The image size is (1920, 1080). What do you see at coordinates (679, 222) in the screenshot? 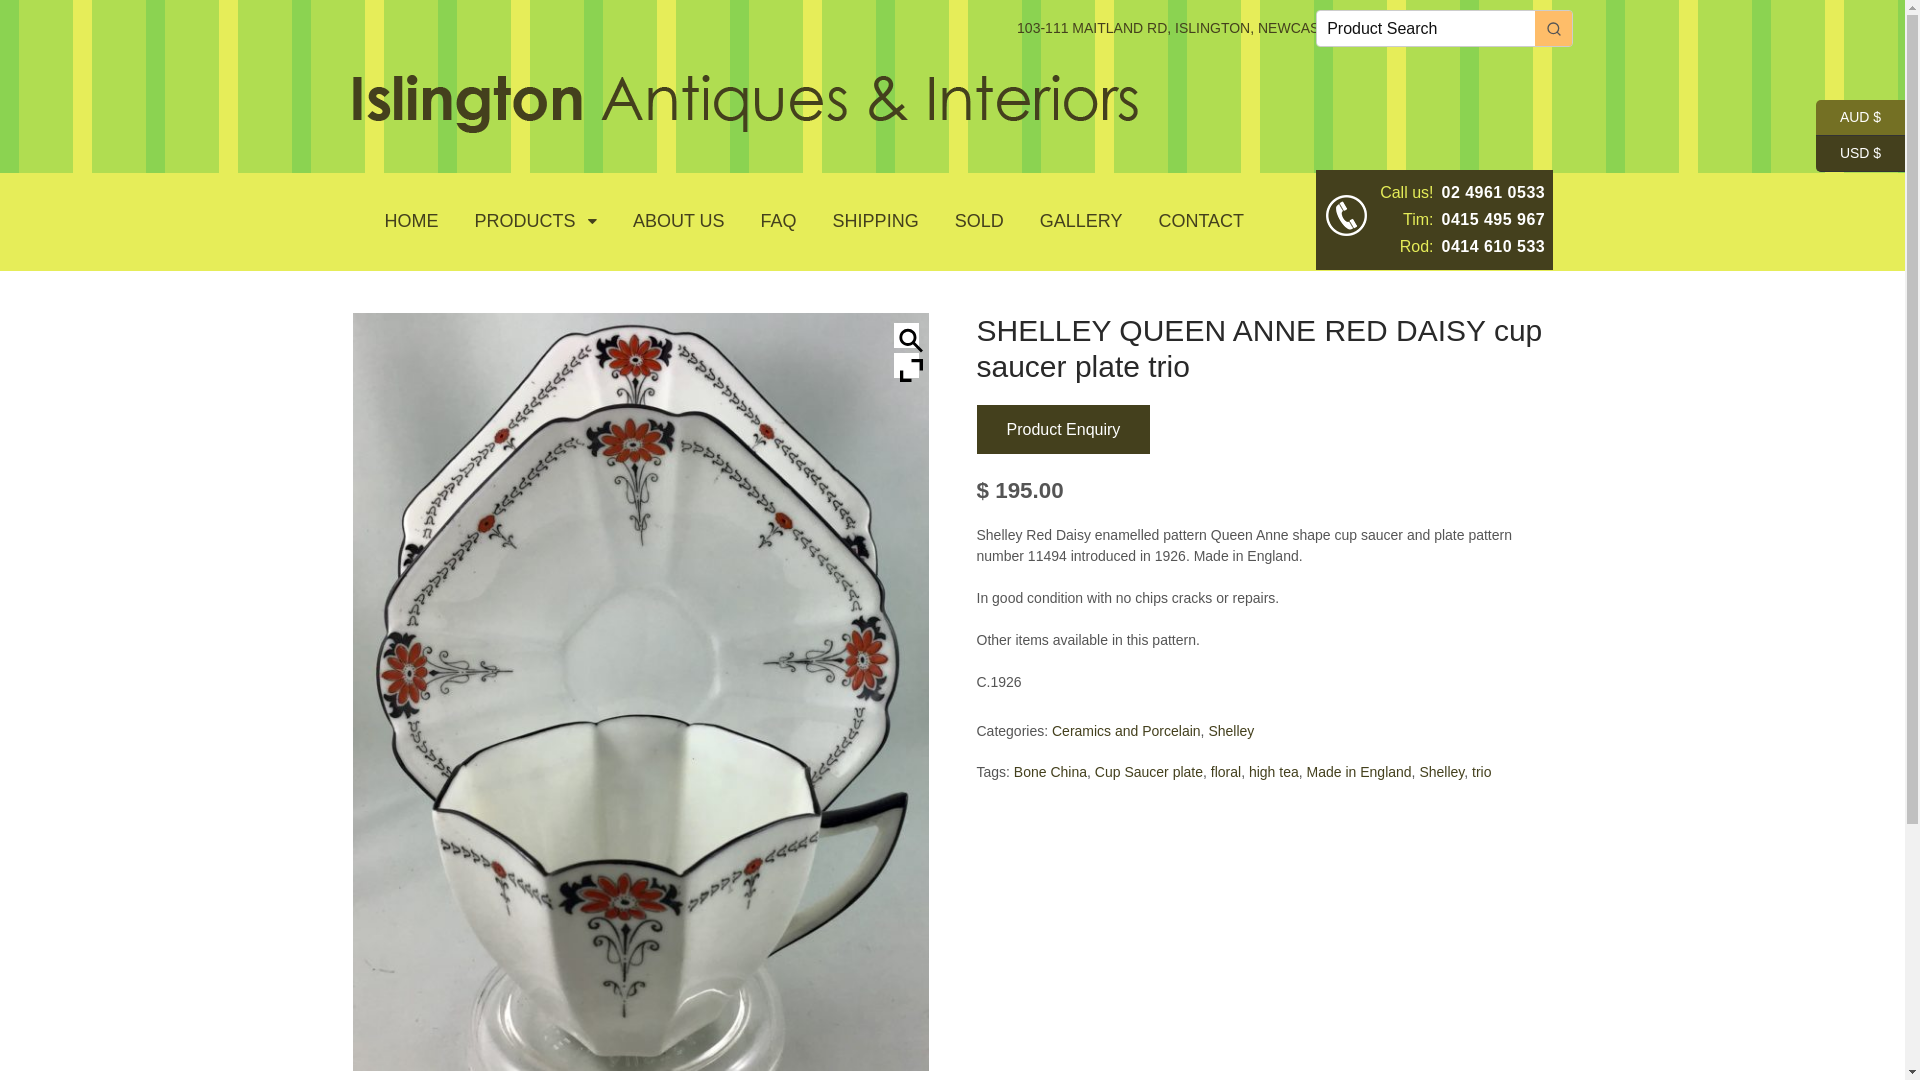
I see `ABOUT US` at bounding box center [679, 222].